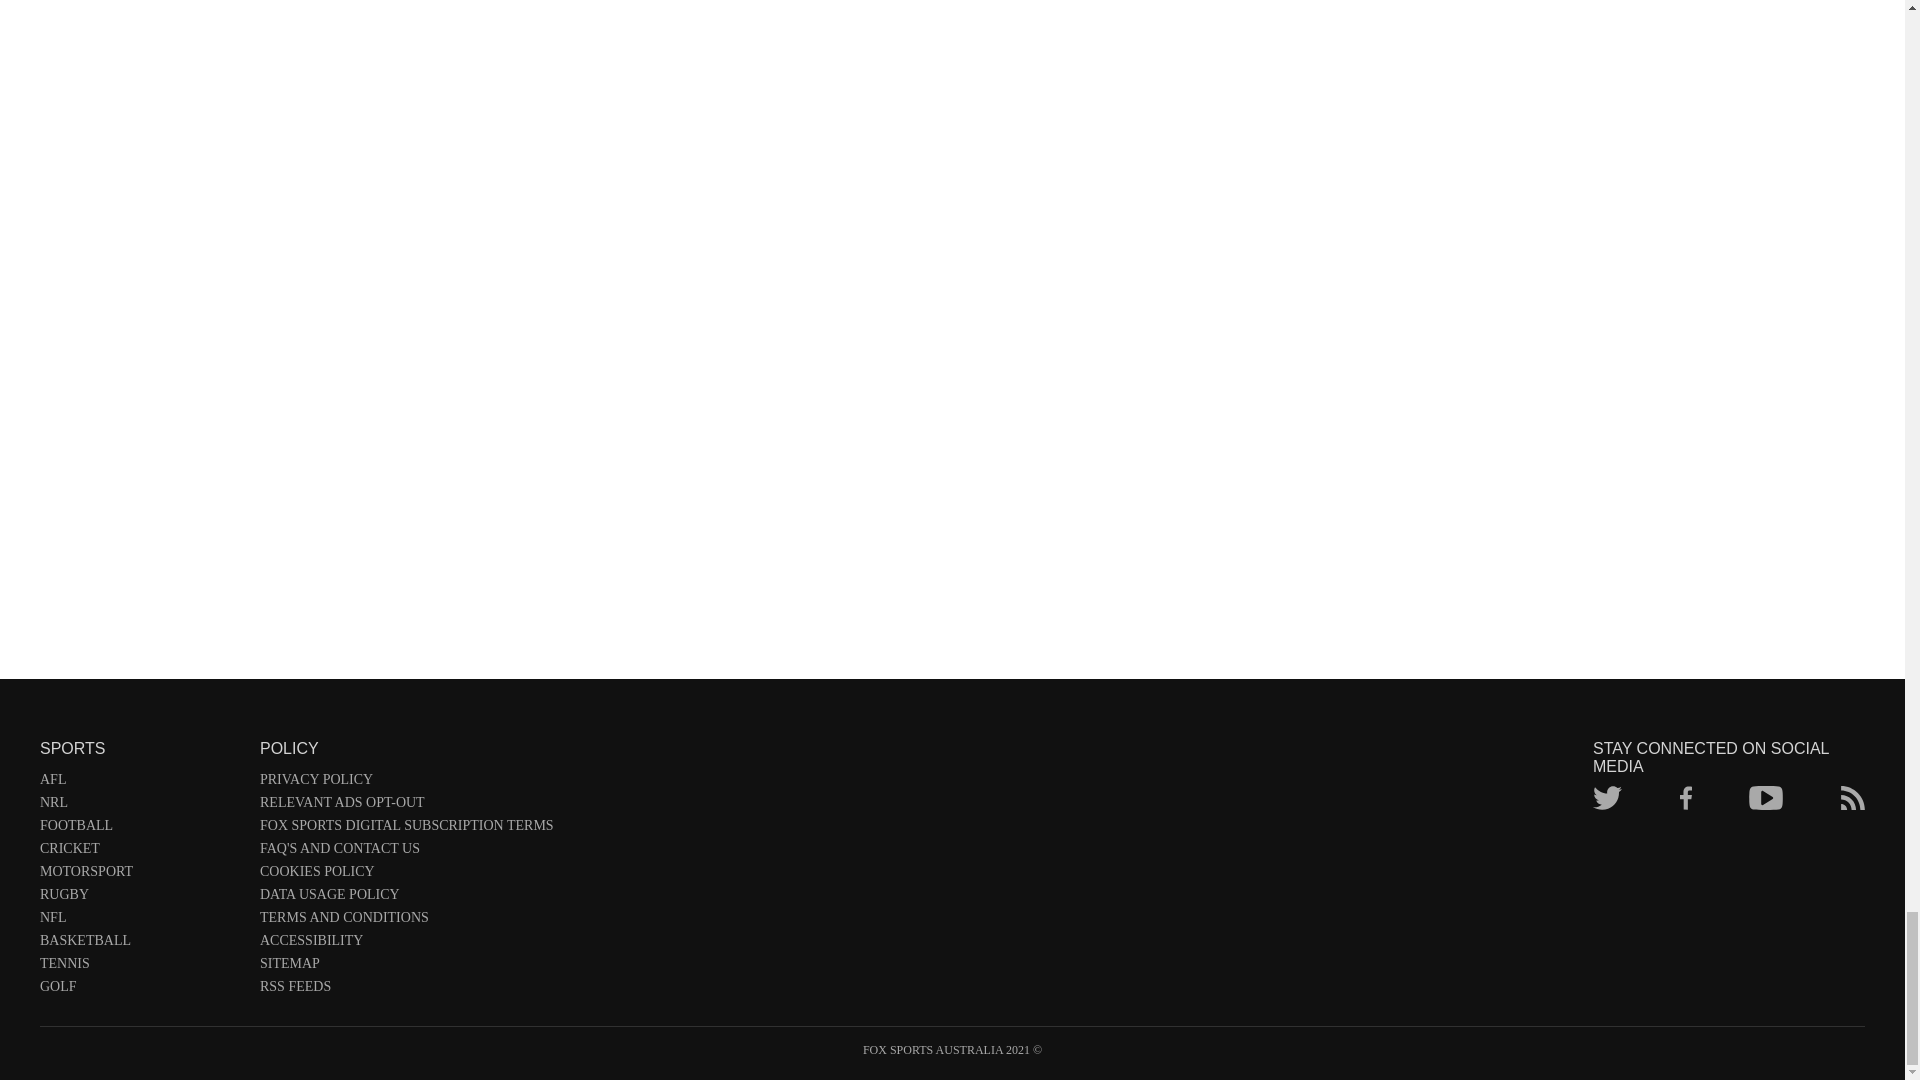 This screenshot has width=1920, height=1080. Describe the element at coordinates (406, 783) in the screenshot. I see `PRIVACY POLICY` at that location.